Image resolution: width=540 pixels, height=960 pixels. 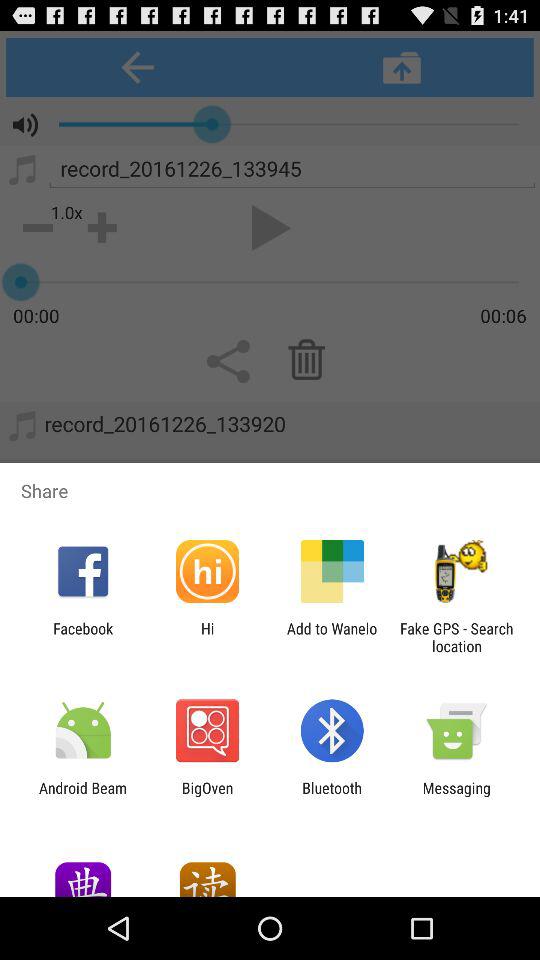 What do you see at coordinates (332, 637) in the screenshot?
I see `select icon to the right of the hi icon` at bounding box center [332, 637].